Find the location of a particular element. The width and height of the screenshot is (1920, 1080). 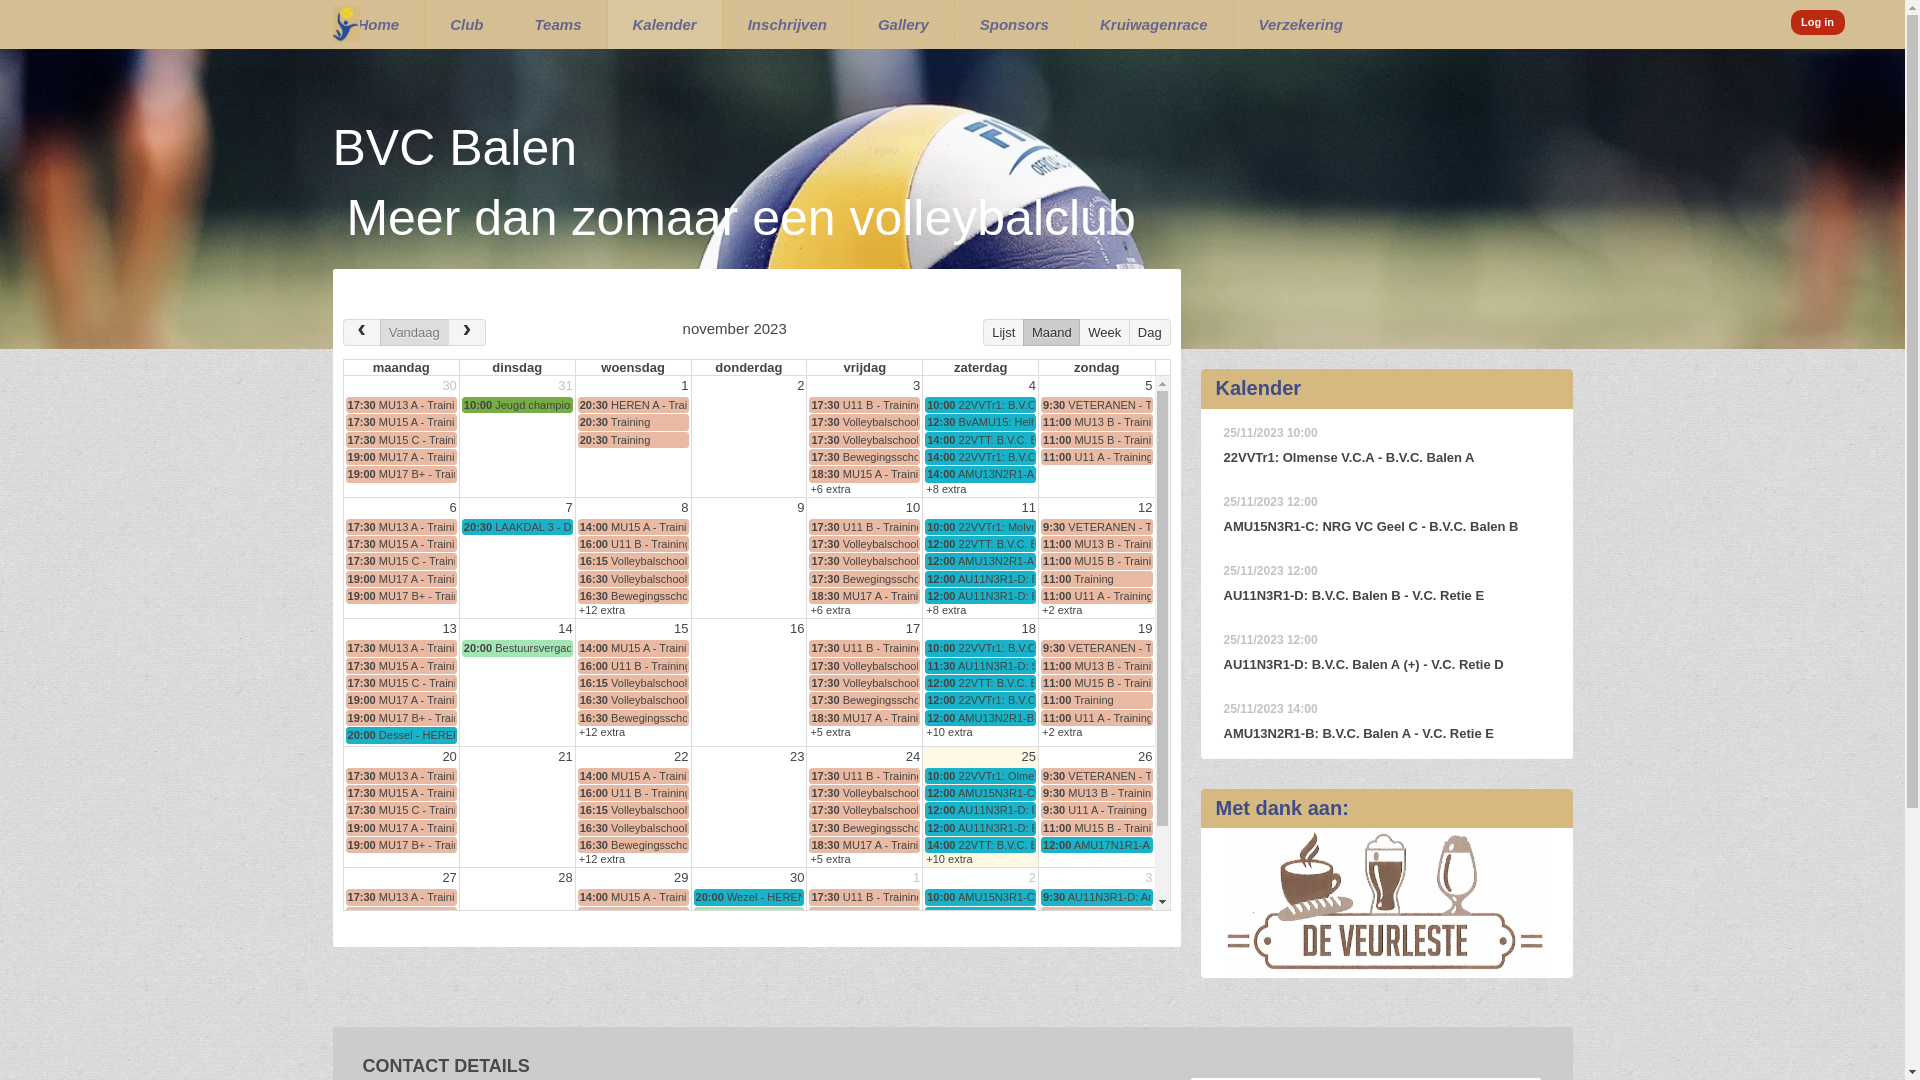

+2 extra is located at coordinates (1062, 981).